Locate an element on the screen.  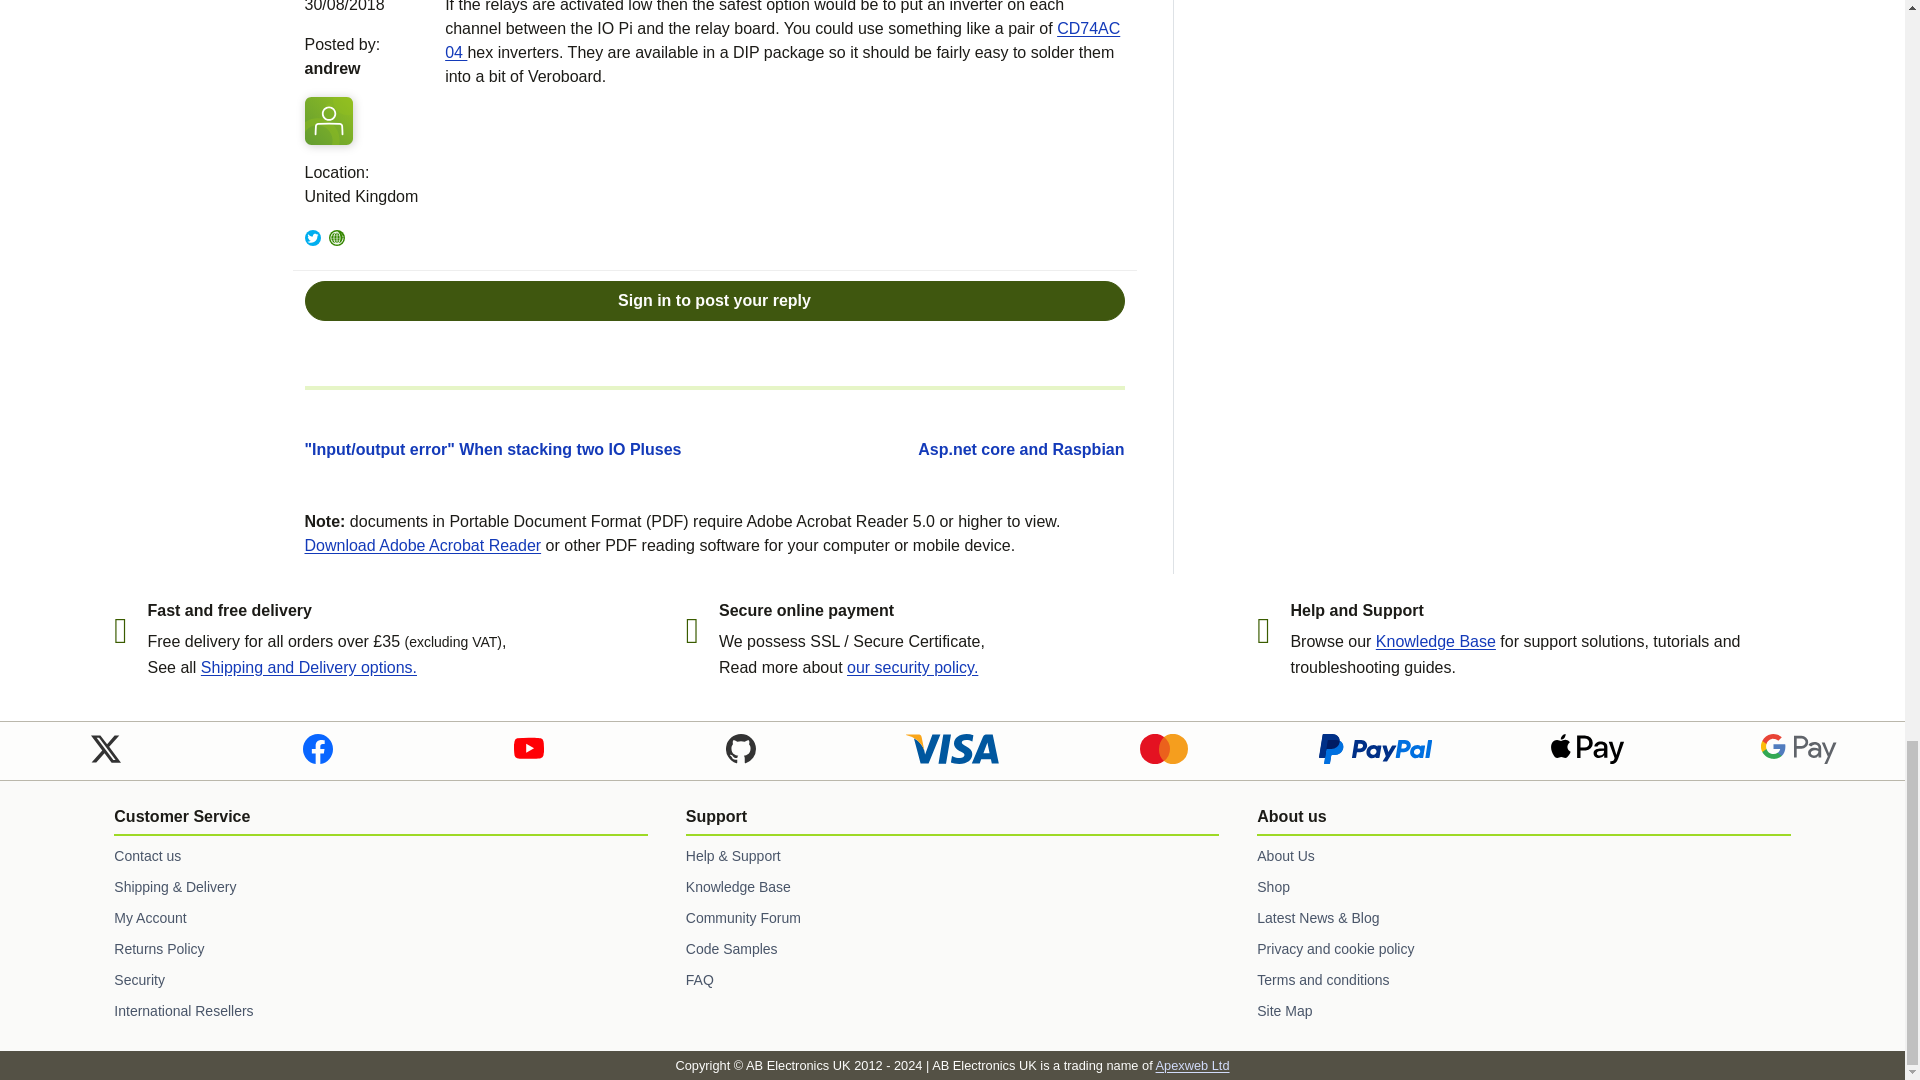
Visit us on X is located at coordinates (105, 747).